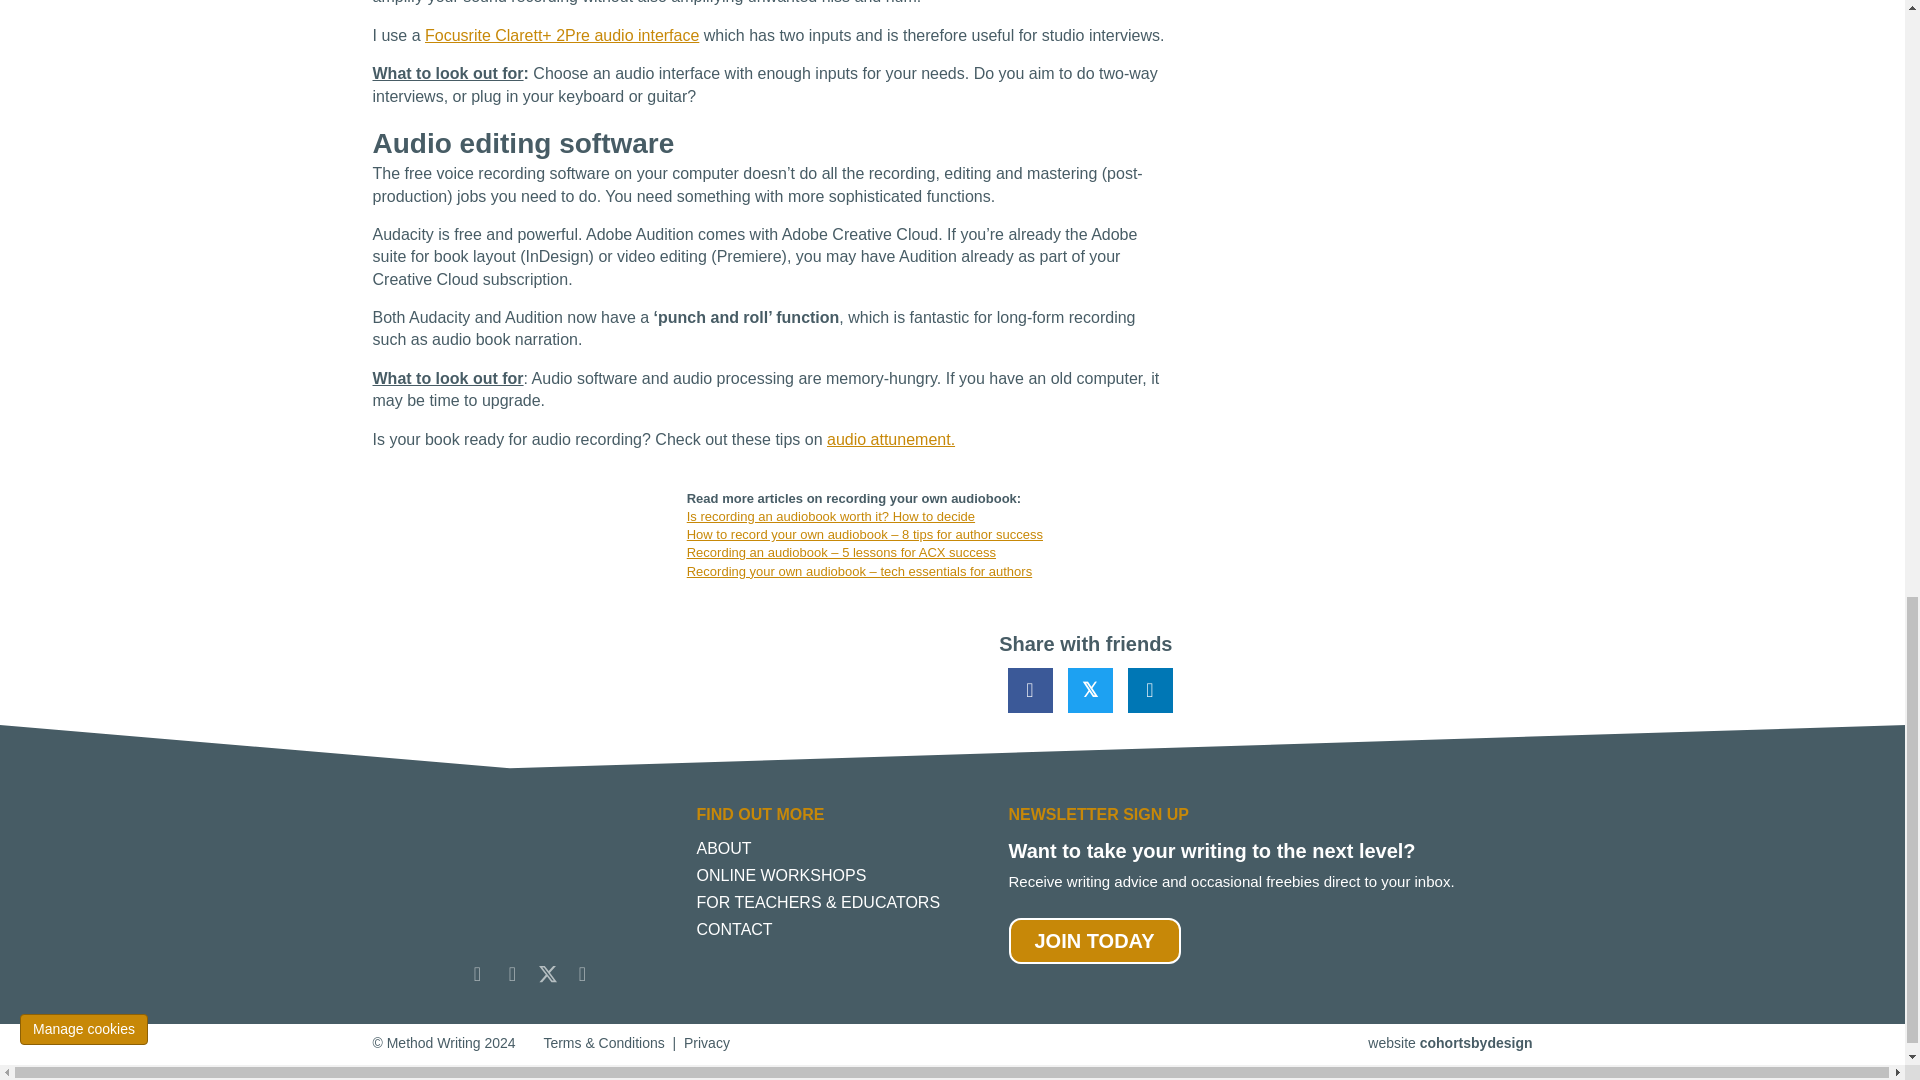 The height and width of the screenshot is (1080, 1920). I want to click on LinkedIn, so click(478, 974).